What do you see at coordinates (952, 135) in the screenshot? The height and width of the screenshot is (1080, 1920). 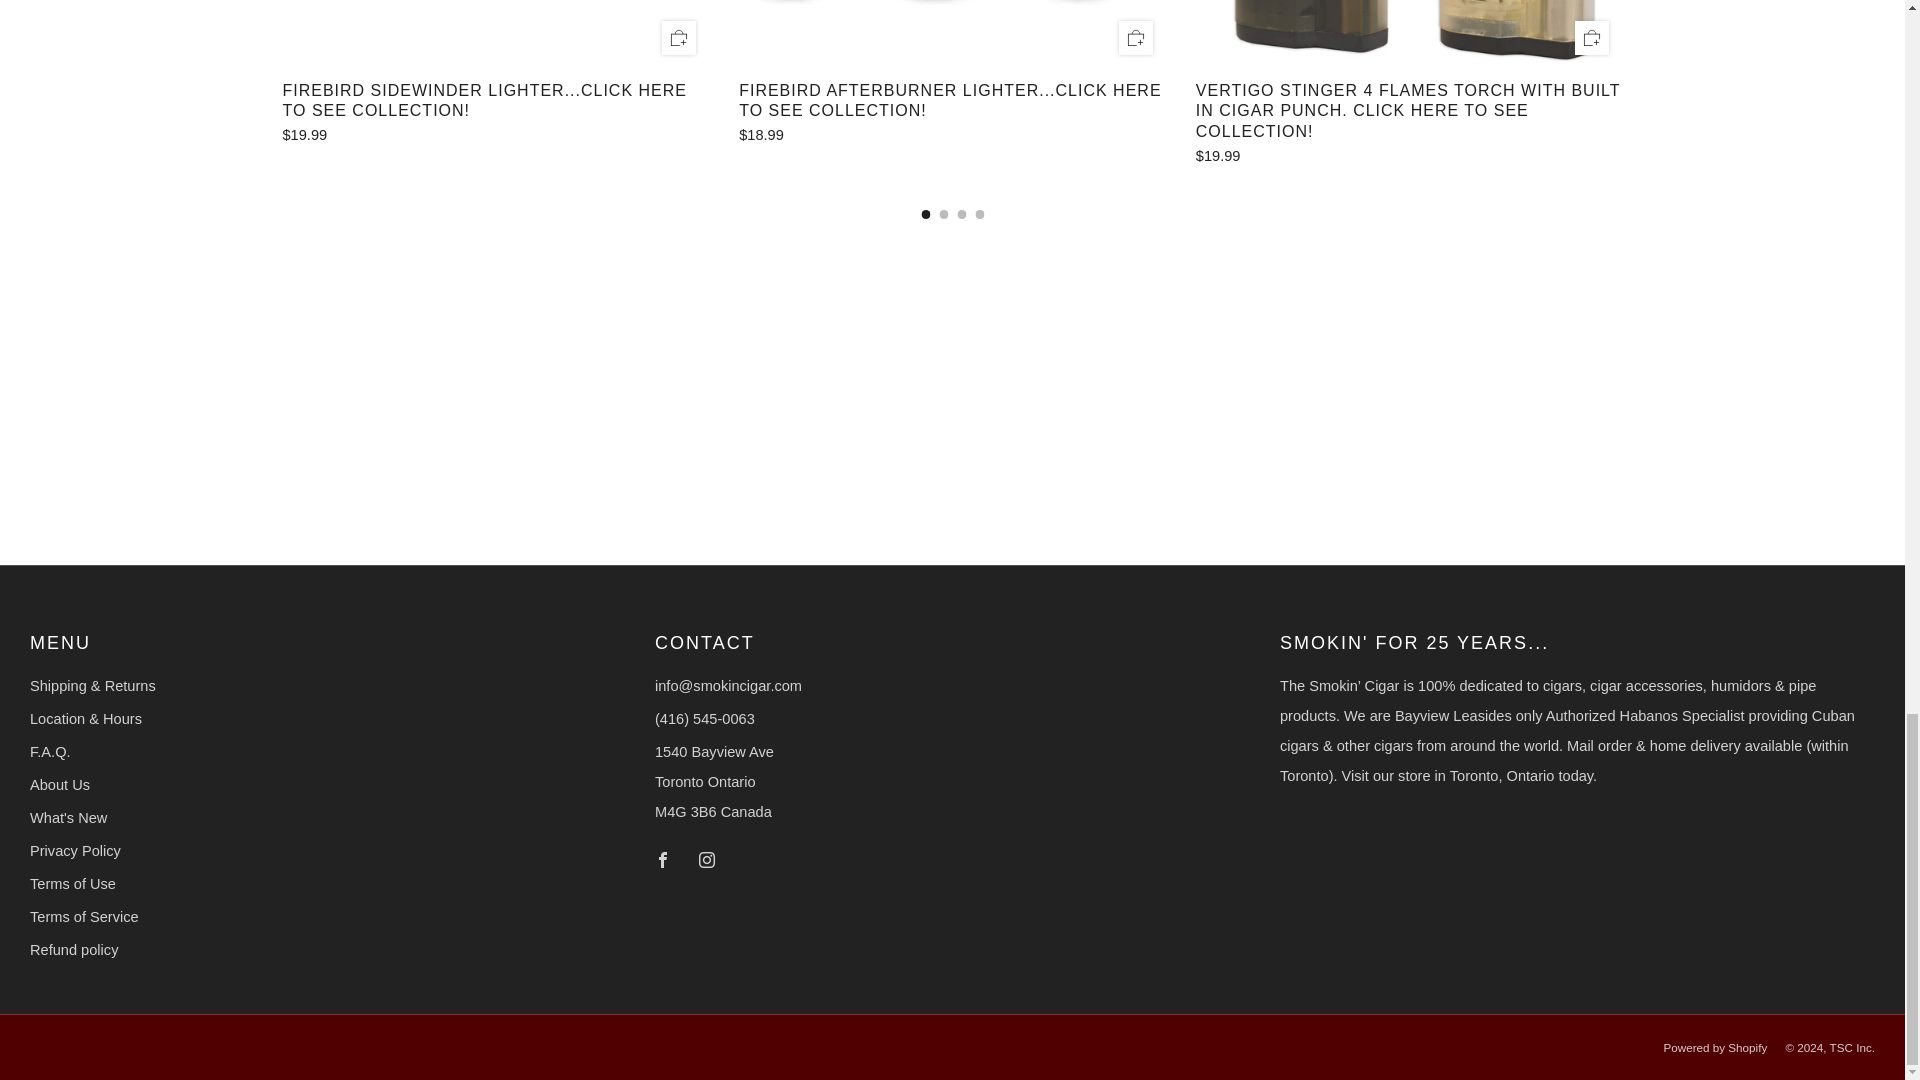 I see `Firebird Afterburner Lighter...Click here to see Collection!` at bounding box center [952, 135].